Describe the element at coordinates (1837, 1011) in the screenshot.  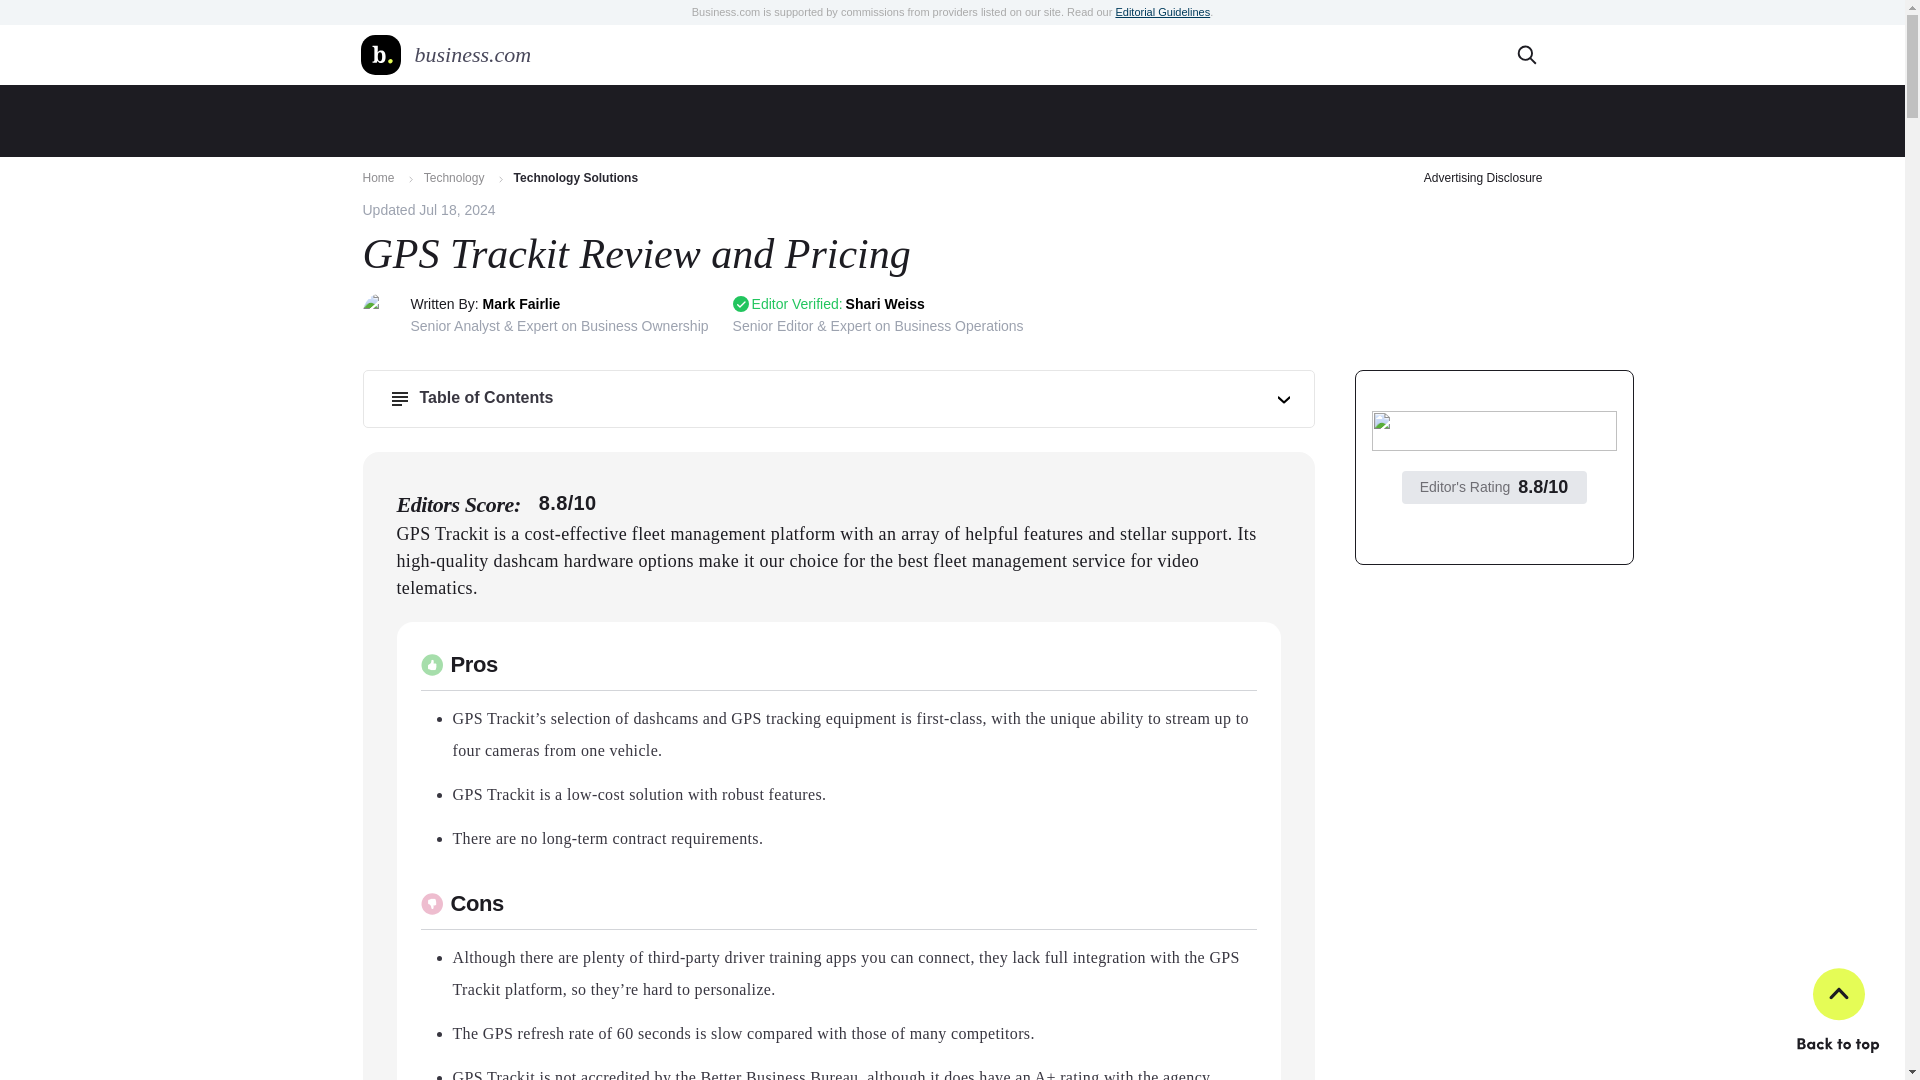
I see `Back to top` at that location.